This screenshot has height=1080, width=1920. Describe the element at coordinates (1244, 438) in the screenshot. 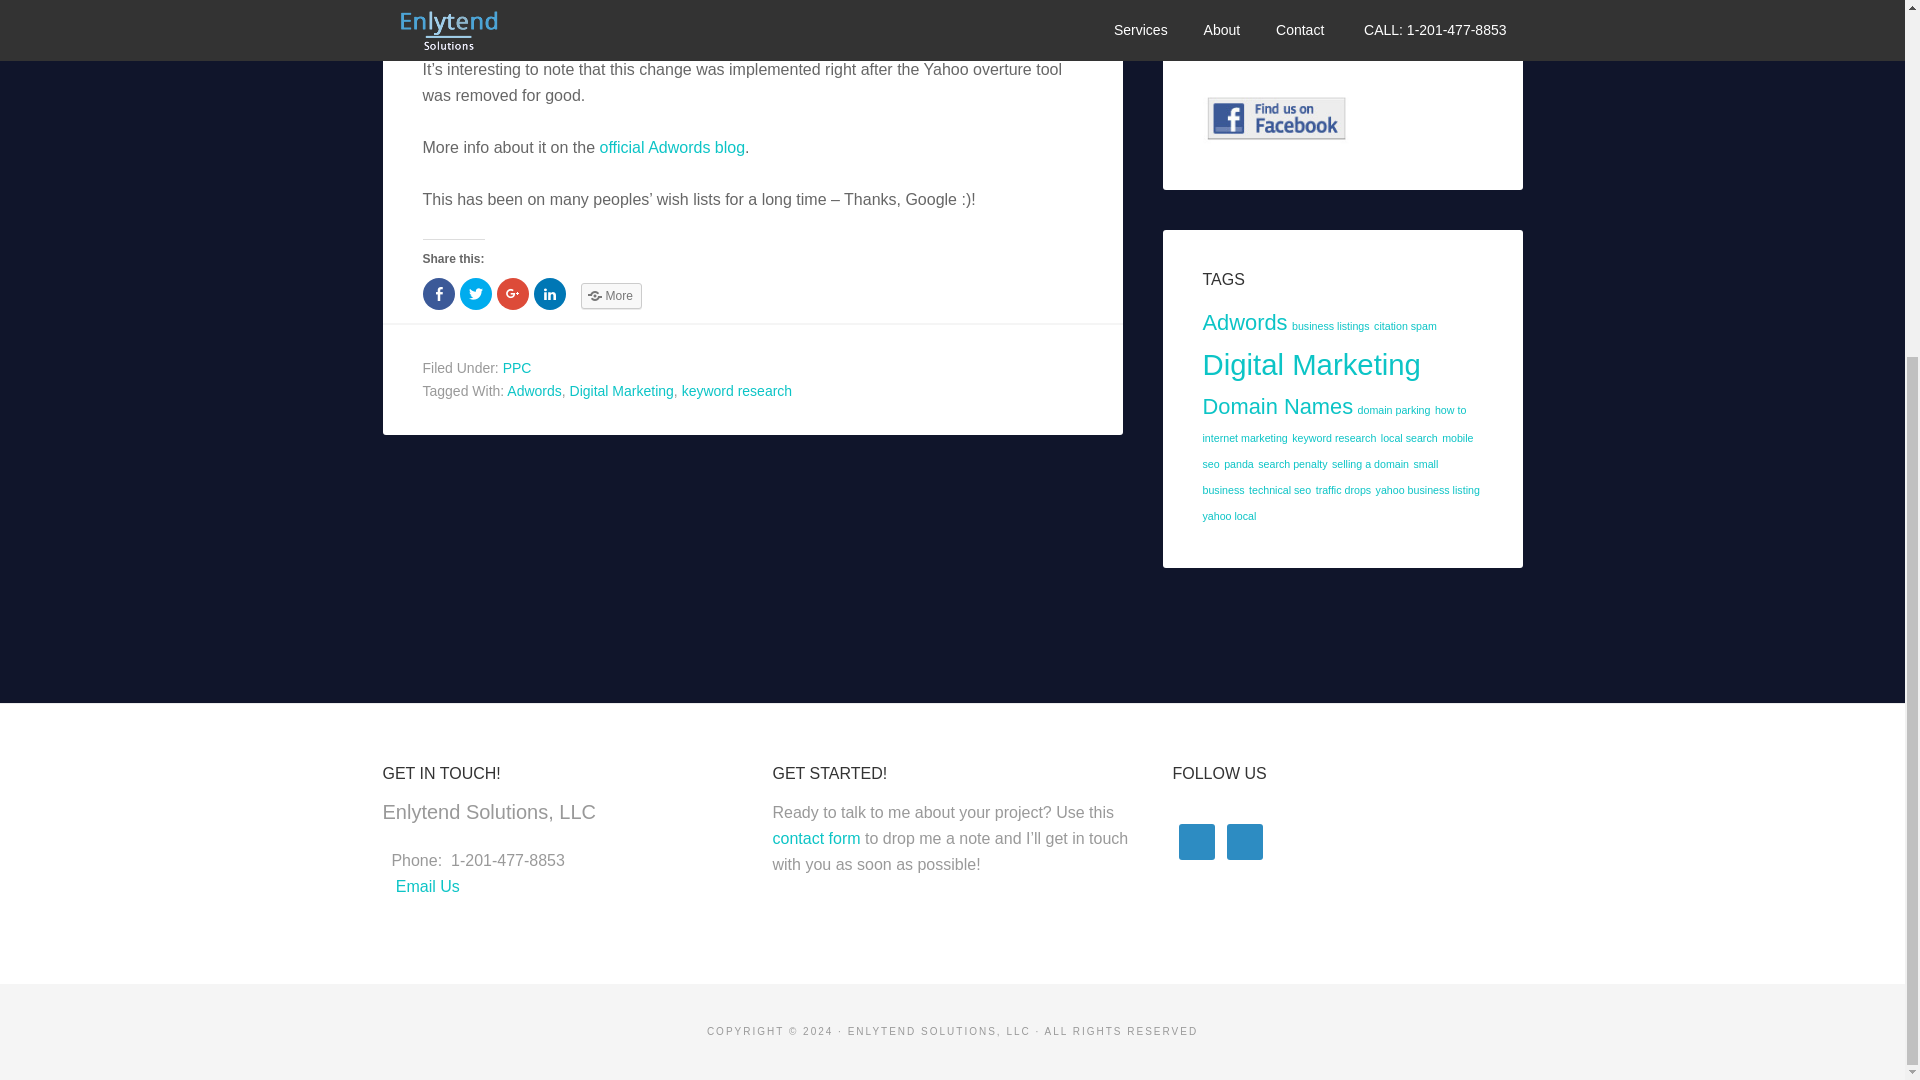

I see `internet marketing` at that location.